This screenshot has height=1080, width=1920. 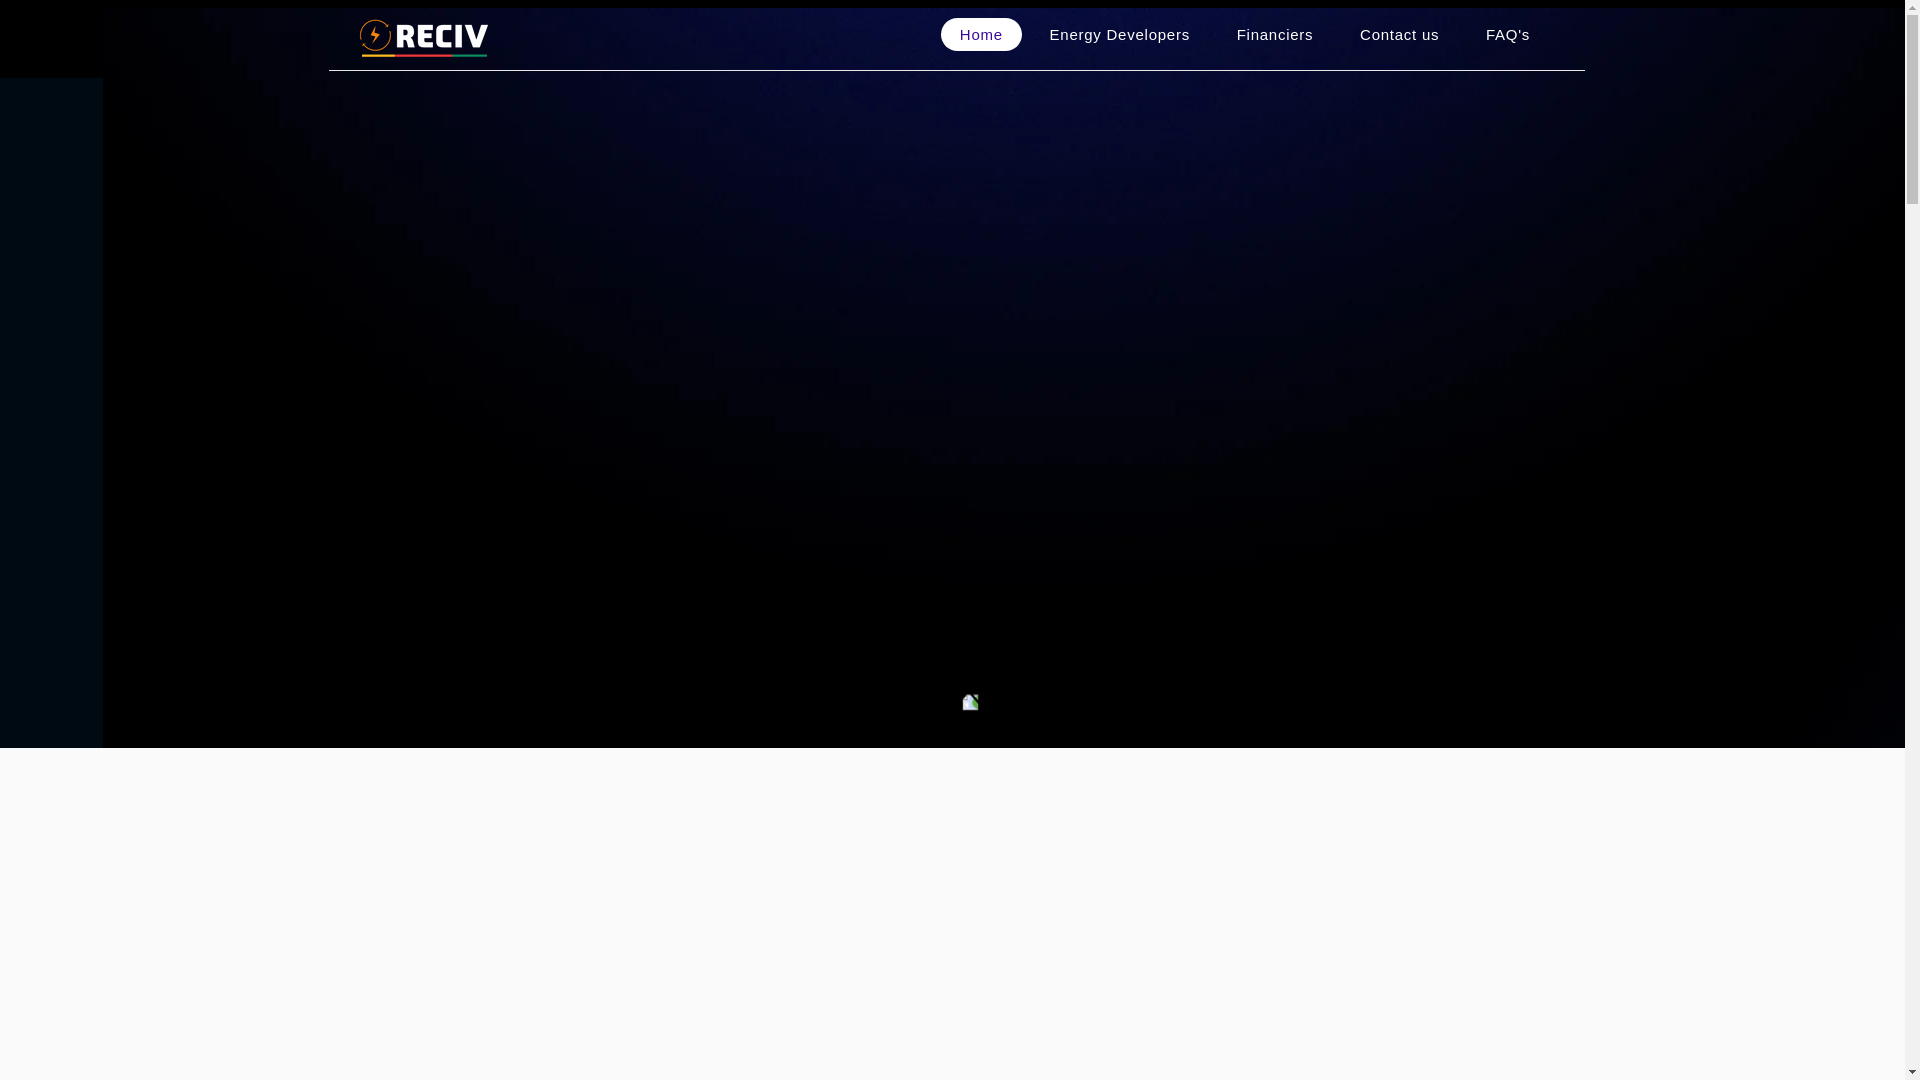 I want to click on Financiers, so click(x=1274, y=34).